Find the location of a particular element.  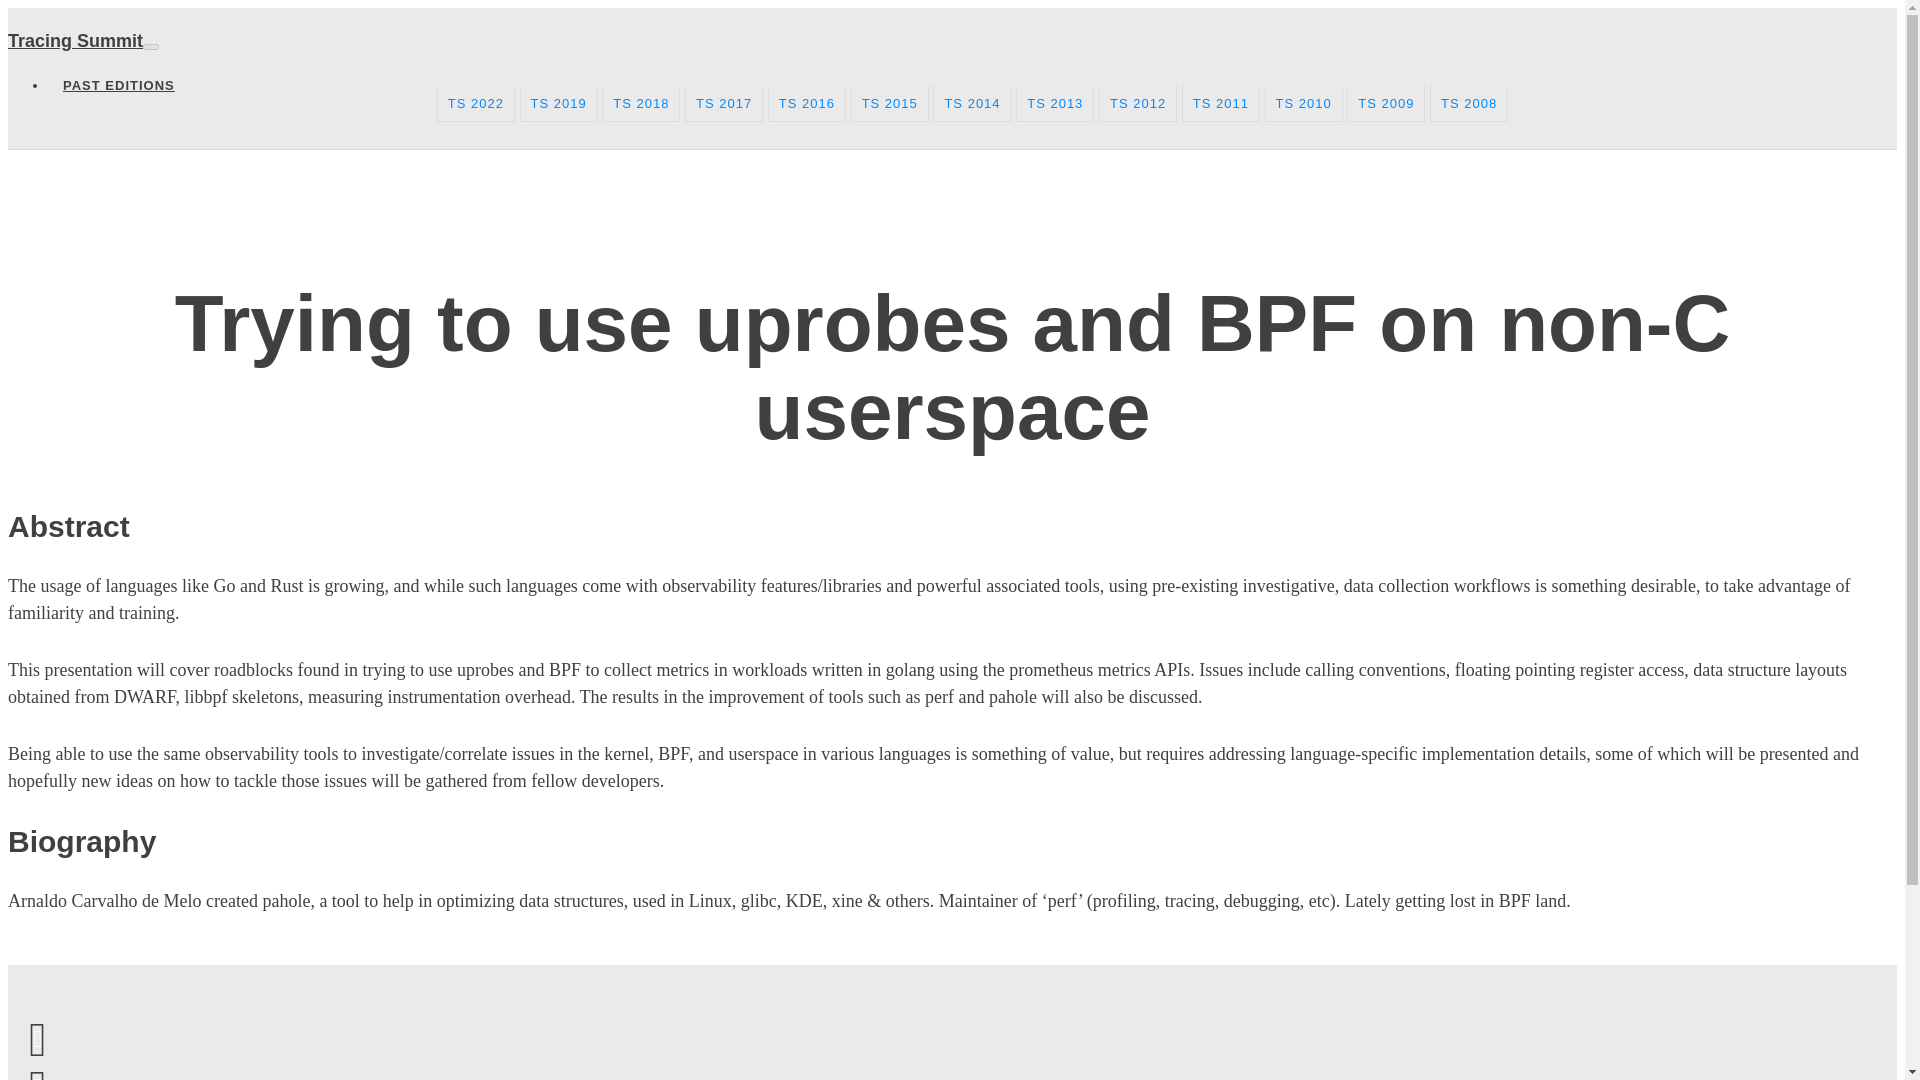

PAST EDITIONS is located at coordinates (119, 85).